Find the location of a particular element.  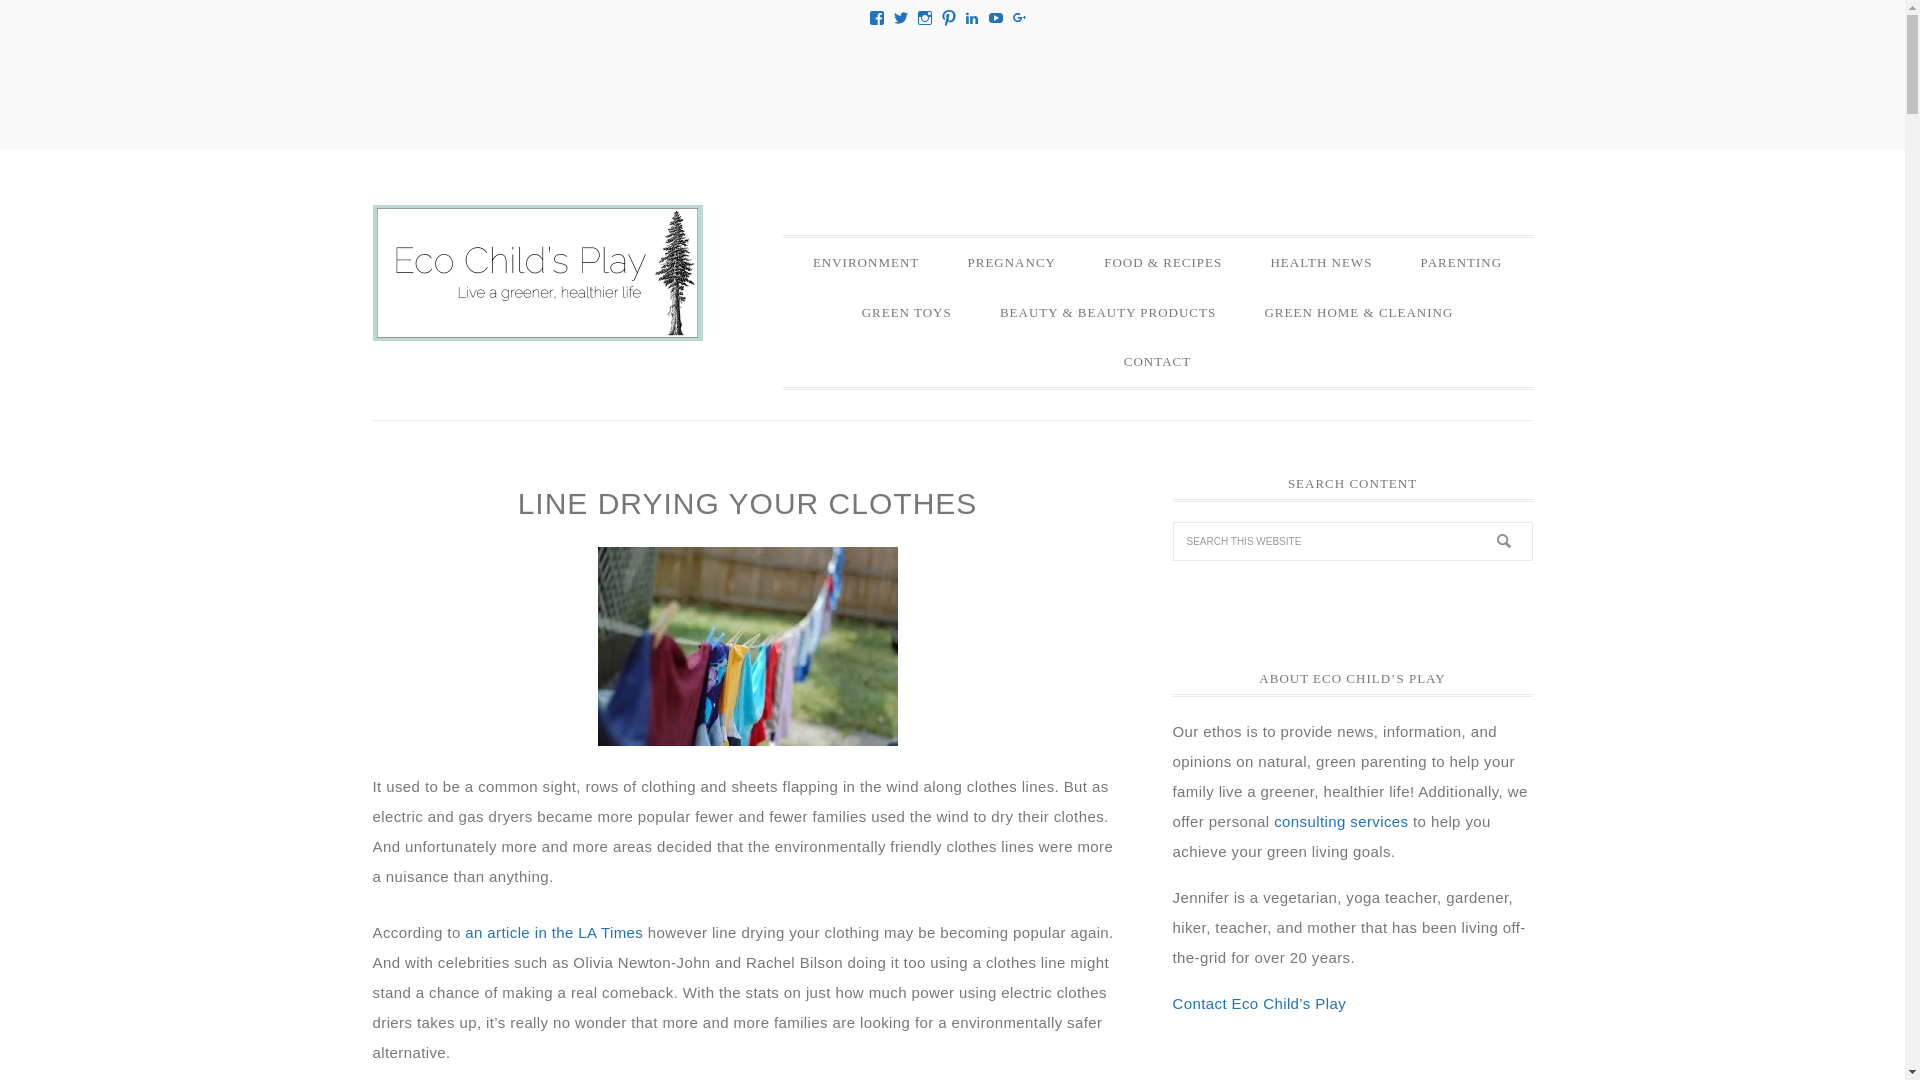

PREGNANCY is located at coordinates (1010, 262).